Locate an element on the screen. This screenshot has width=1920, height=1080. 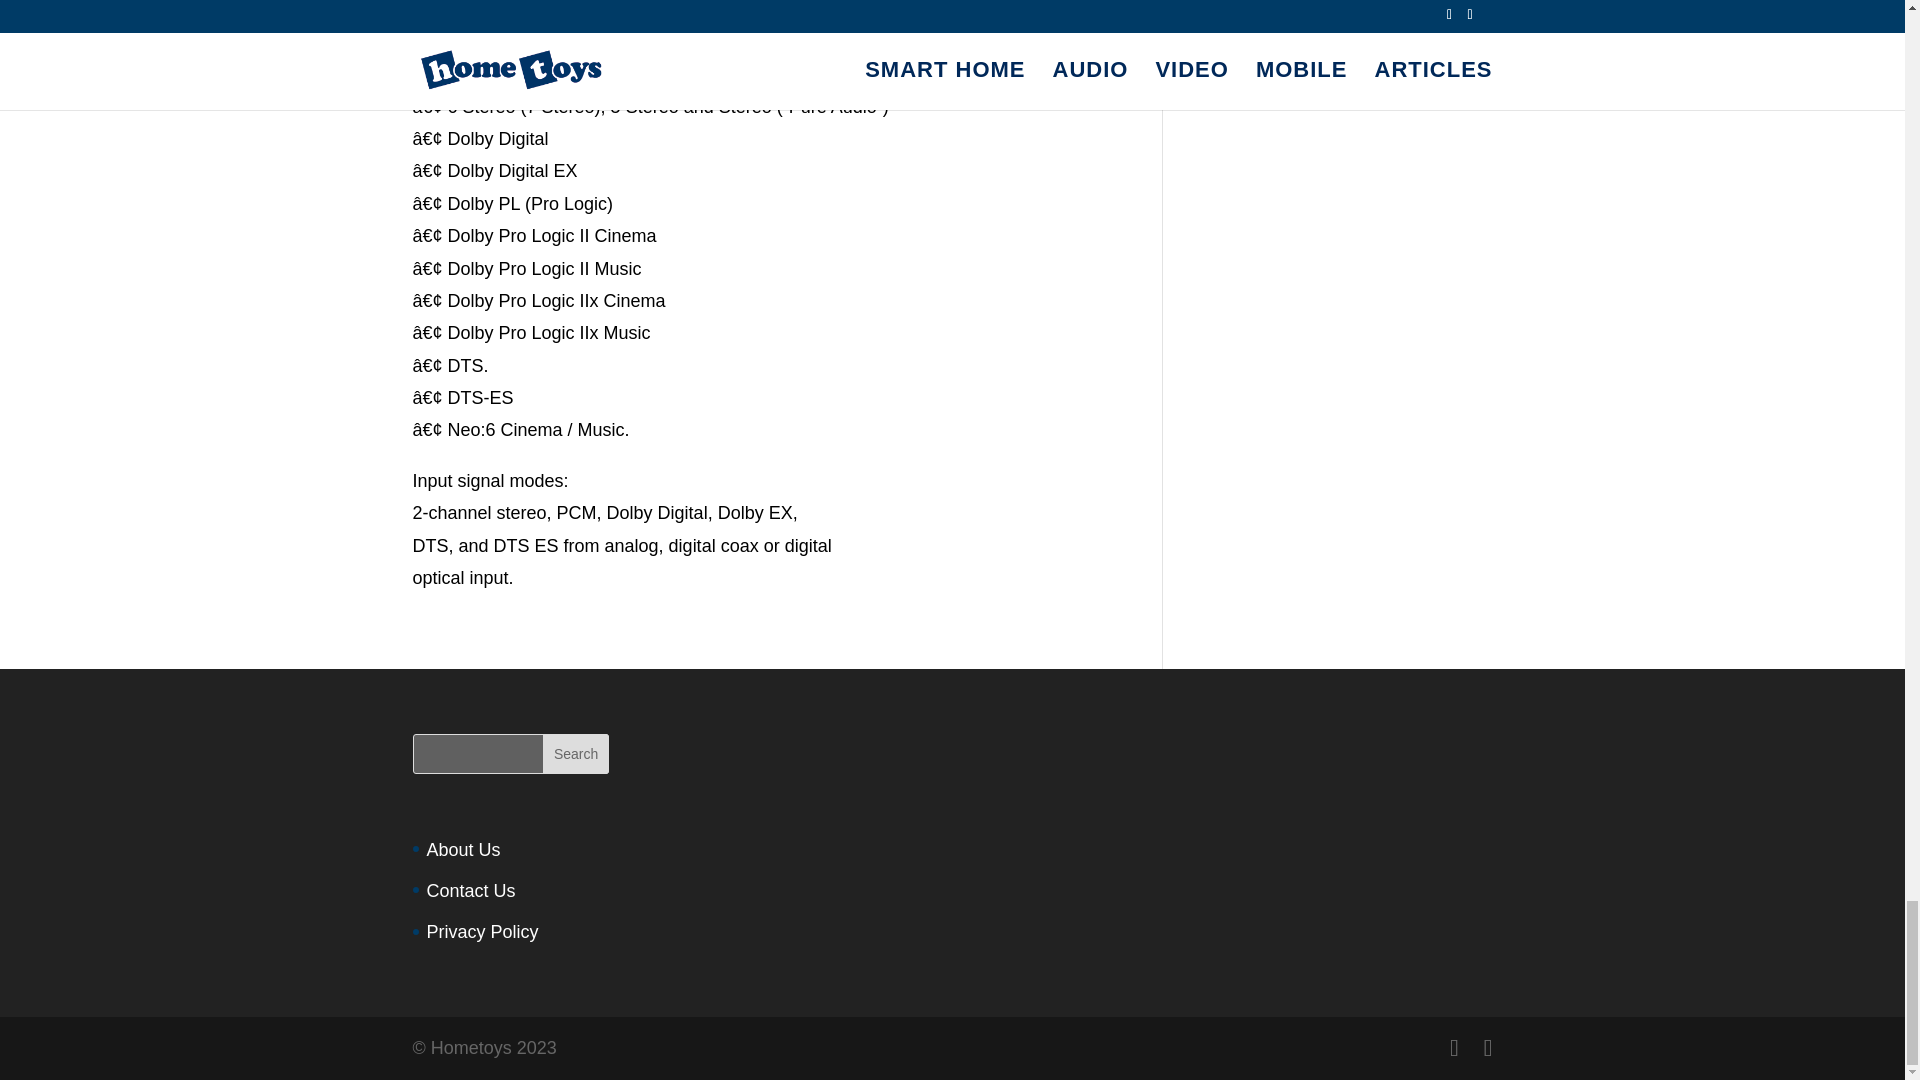
Privacy Policy is located at coordinates (482, 932).